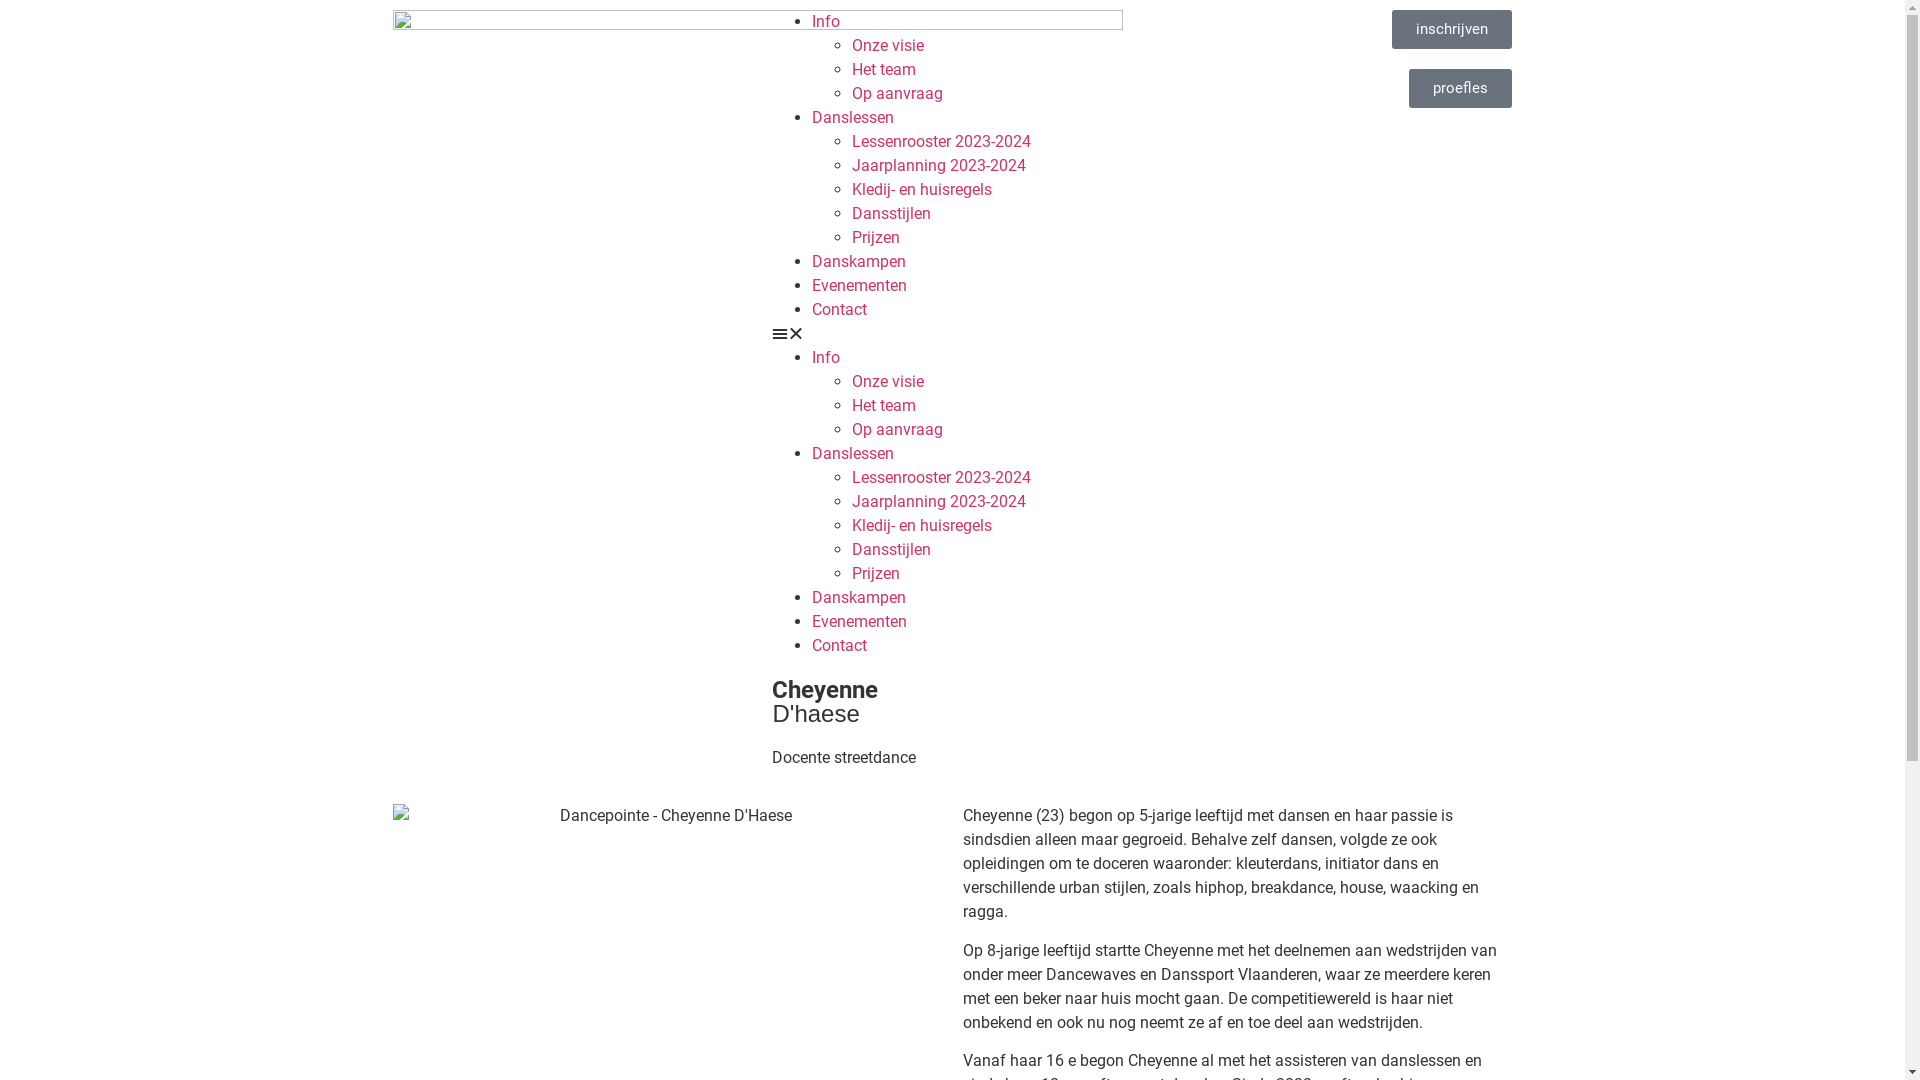  Describe the element at coordinates (840, 310) in the screenshot. I see `Contact` at that location.